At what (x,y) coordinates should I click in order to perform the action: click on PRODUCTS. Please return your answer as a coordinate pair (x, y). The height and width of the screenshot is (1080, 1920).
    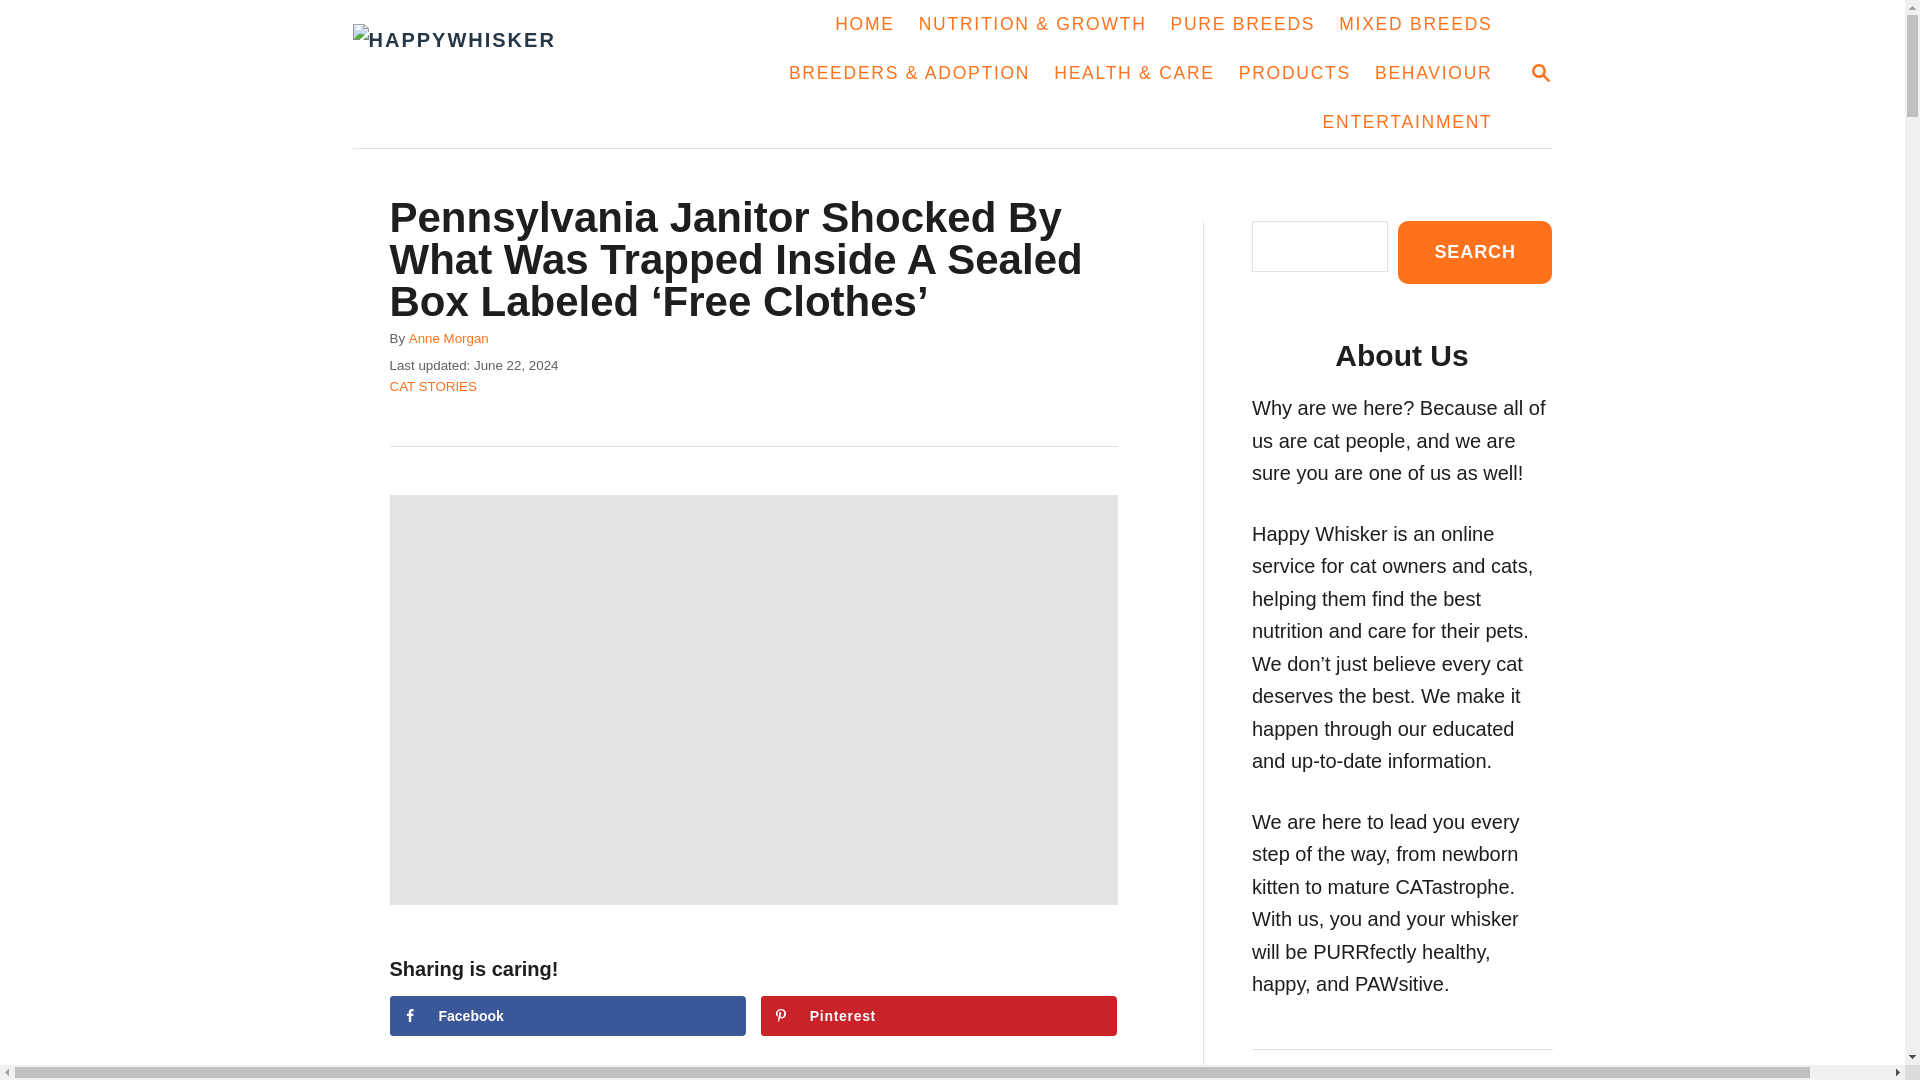
    Looking at the image, I should click on (1474, 252).